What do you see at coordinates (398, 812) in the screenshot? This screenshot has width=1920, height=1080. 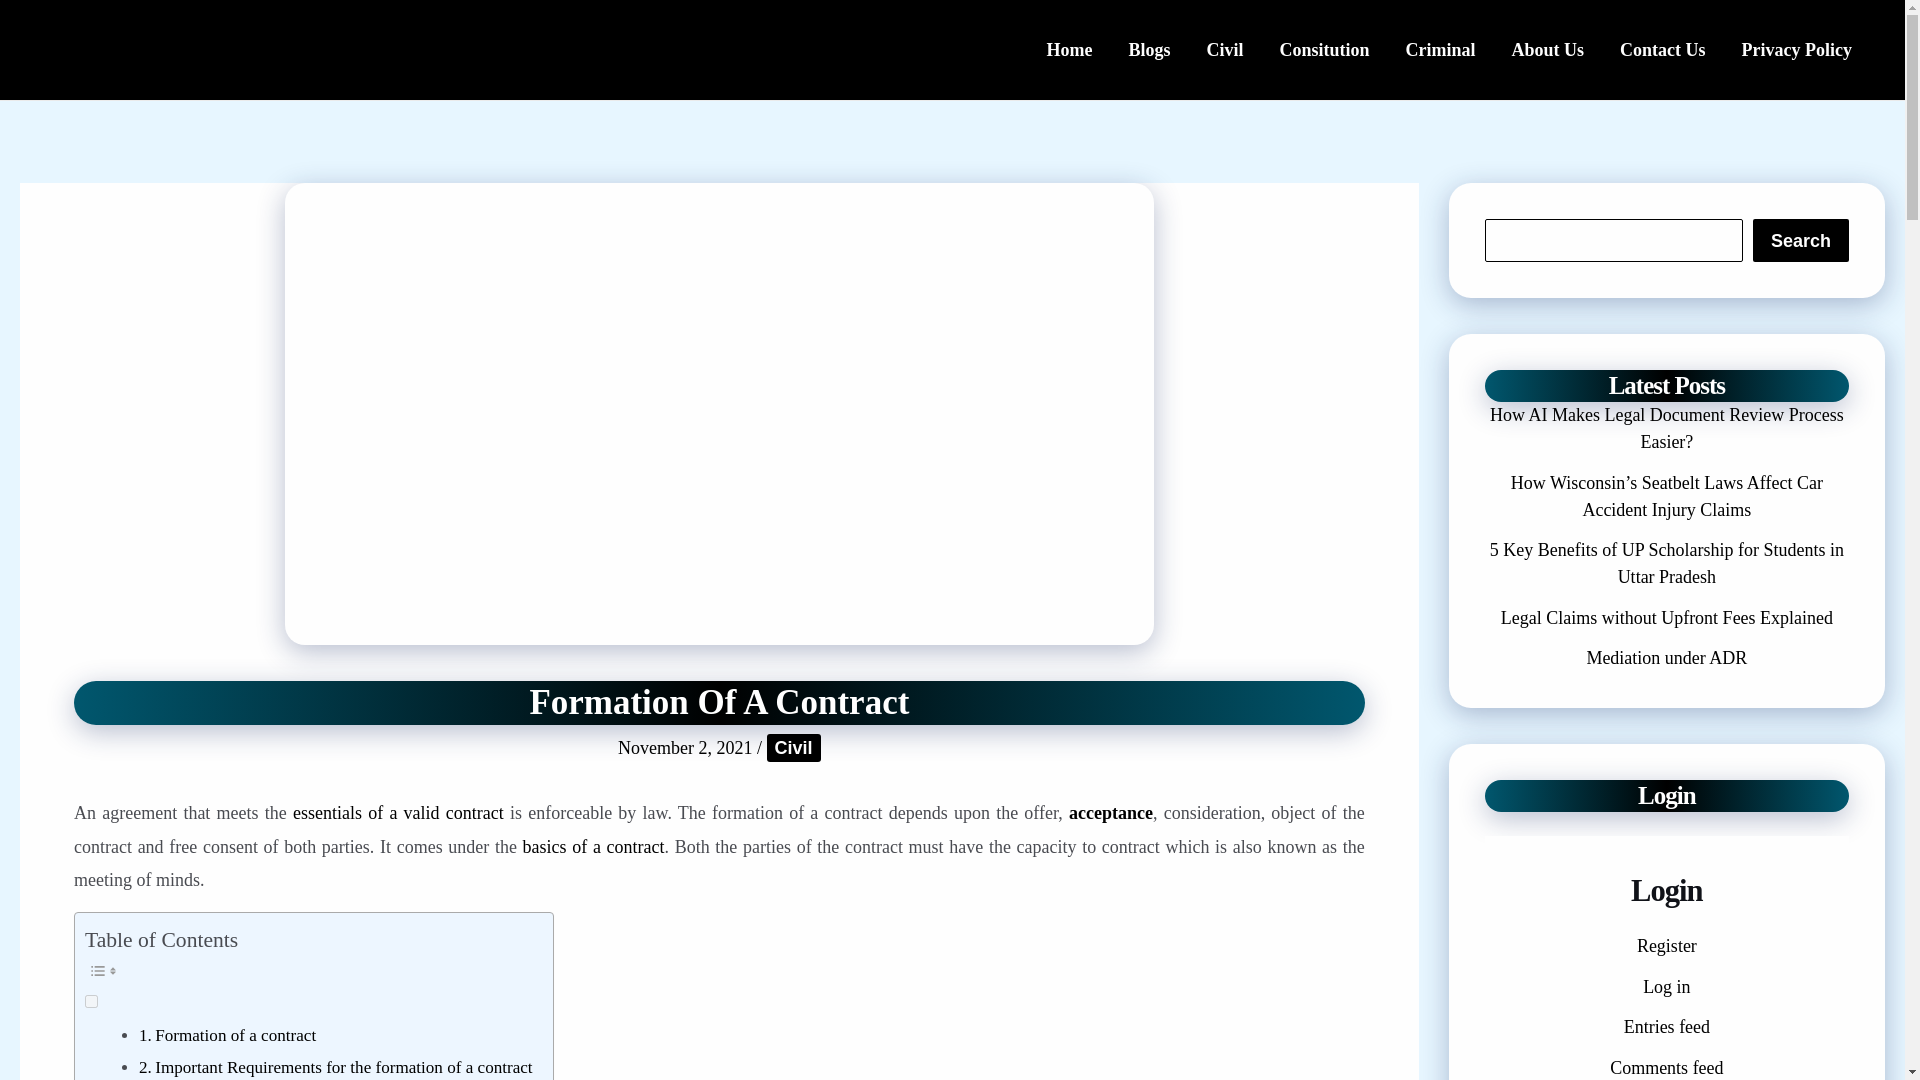 I see `essentials of a valid contract` at bounding box center [398, 812].